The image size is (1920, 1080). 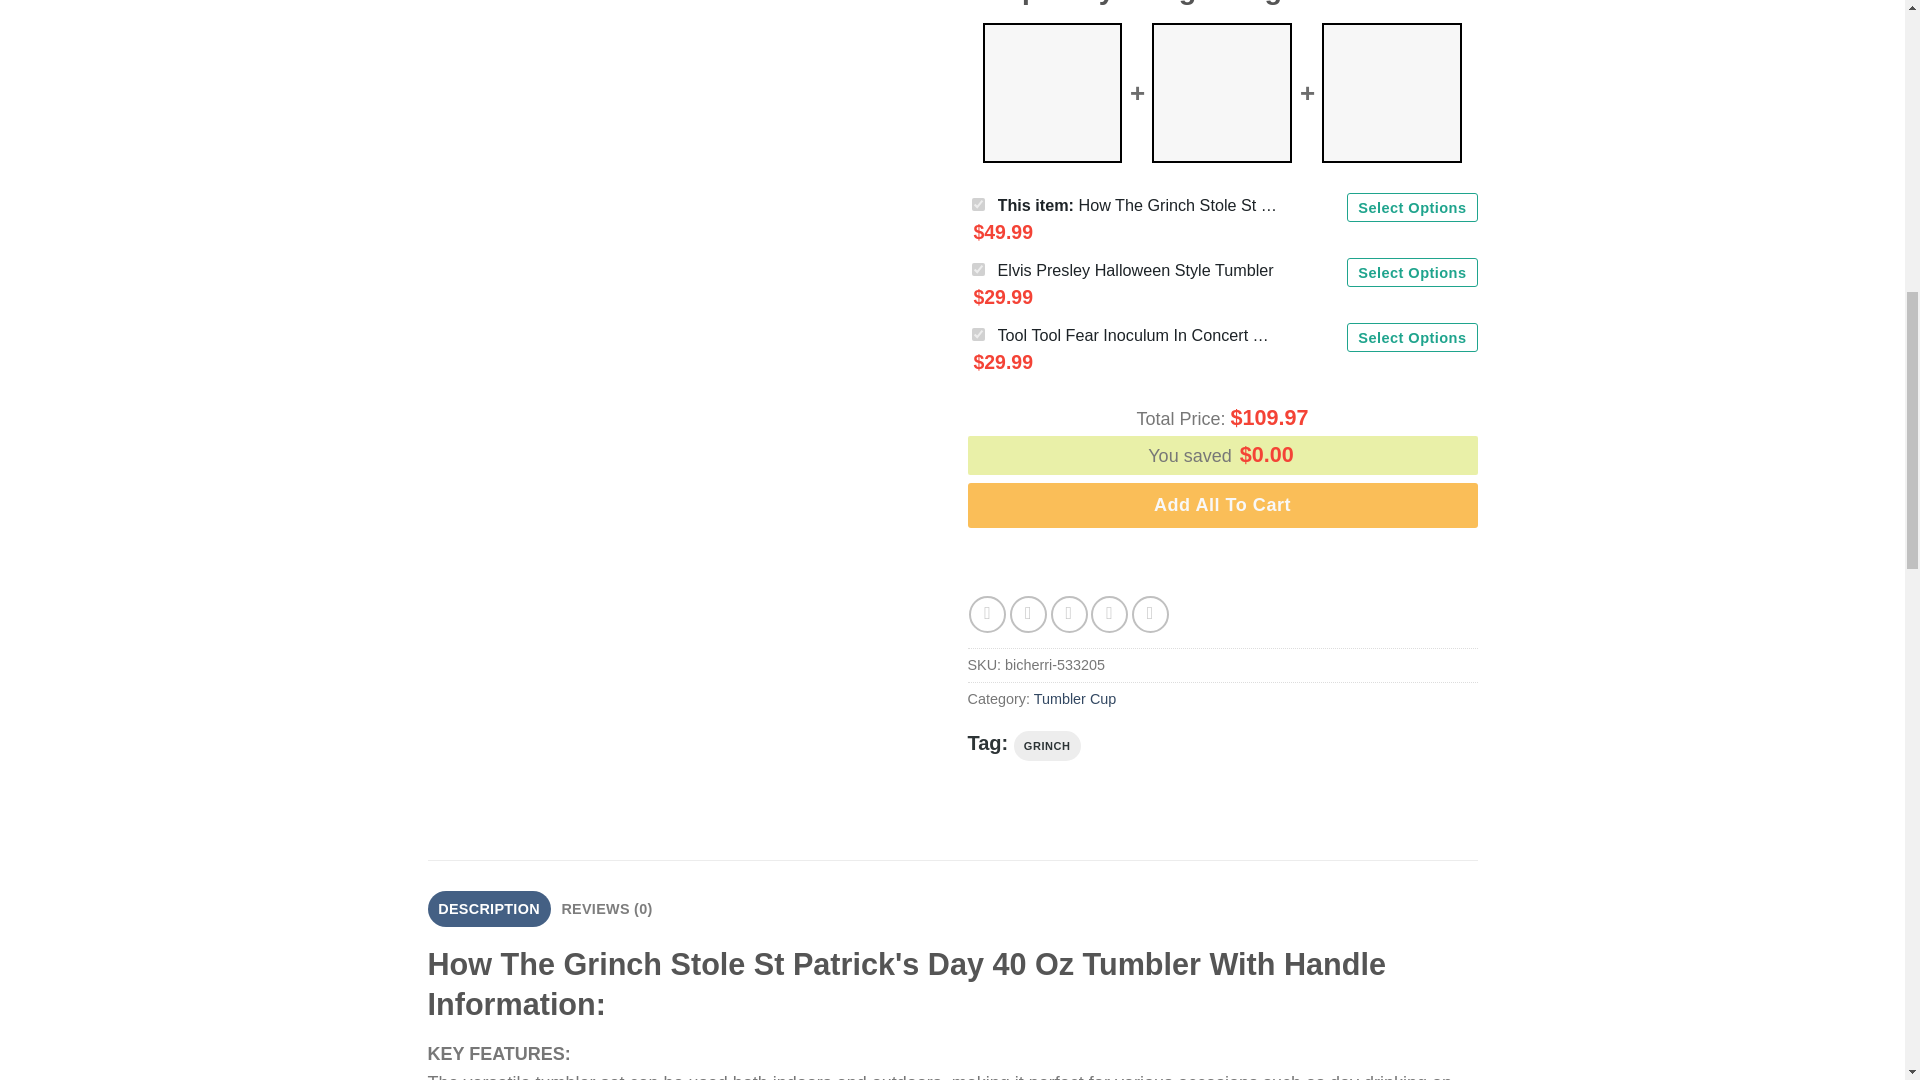 I want to click on Select Options, so click(x=1412, y=208).